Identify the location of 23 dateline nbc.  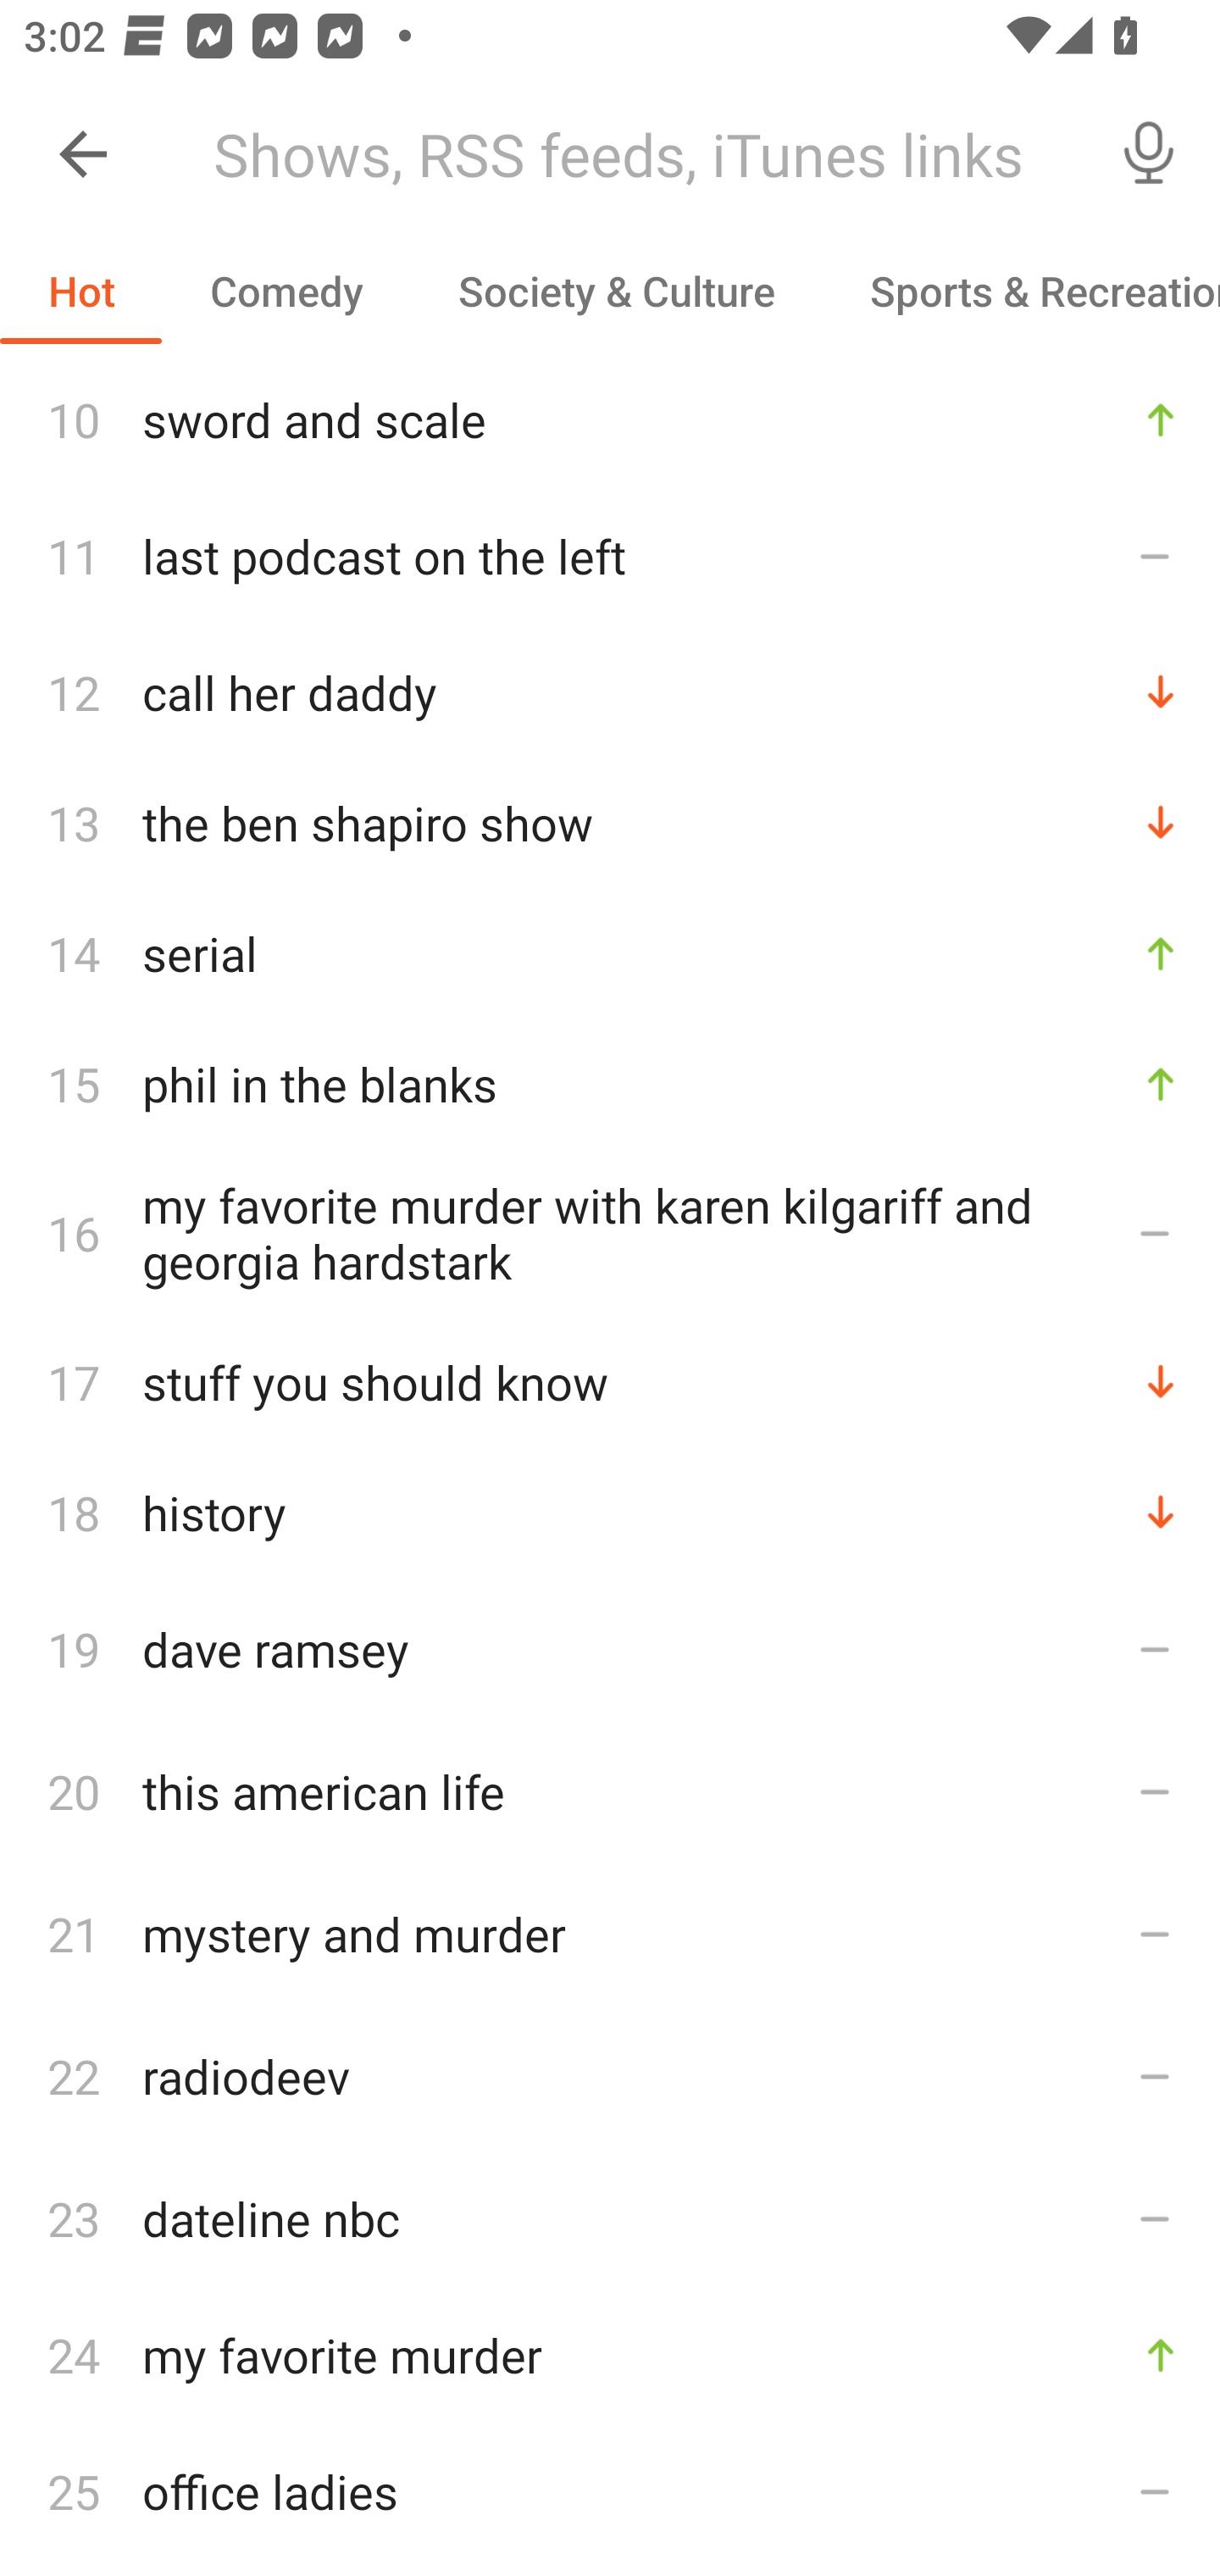
(610, 2218).